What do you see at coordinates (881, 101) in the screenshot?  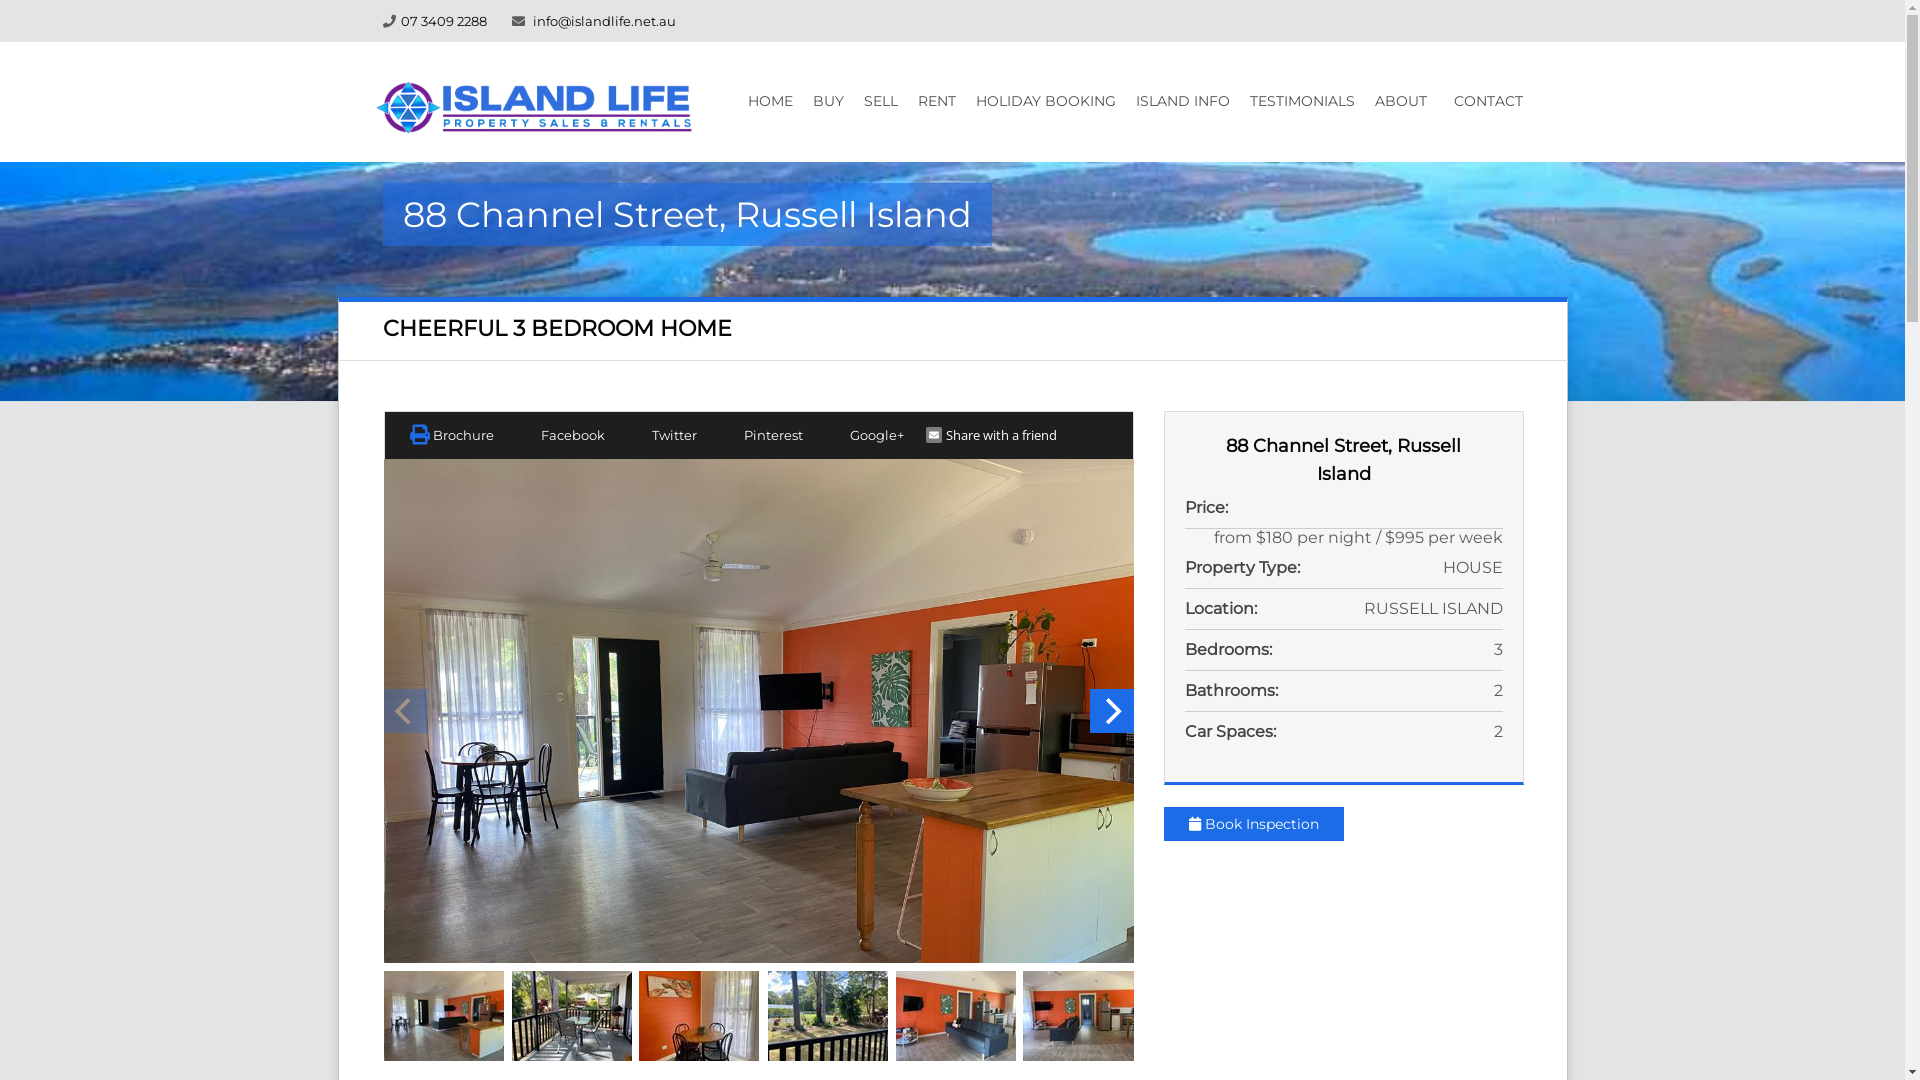 I see `SELL` at bounding box center [881, 101].